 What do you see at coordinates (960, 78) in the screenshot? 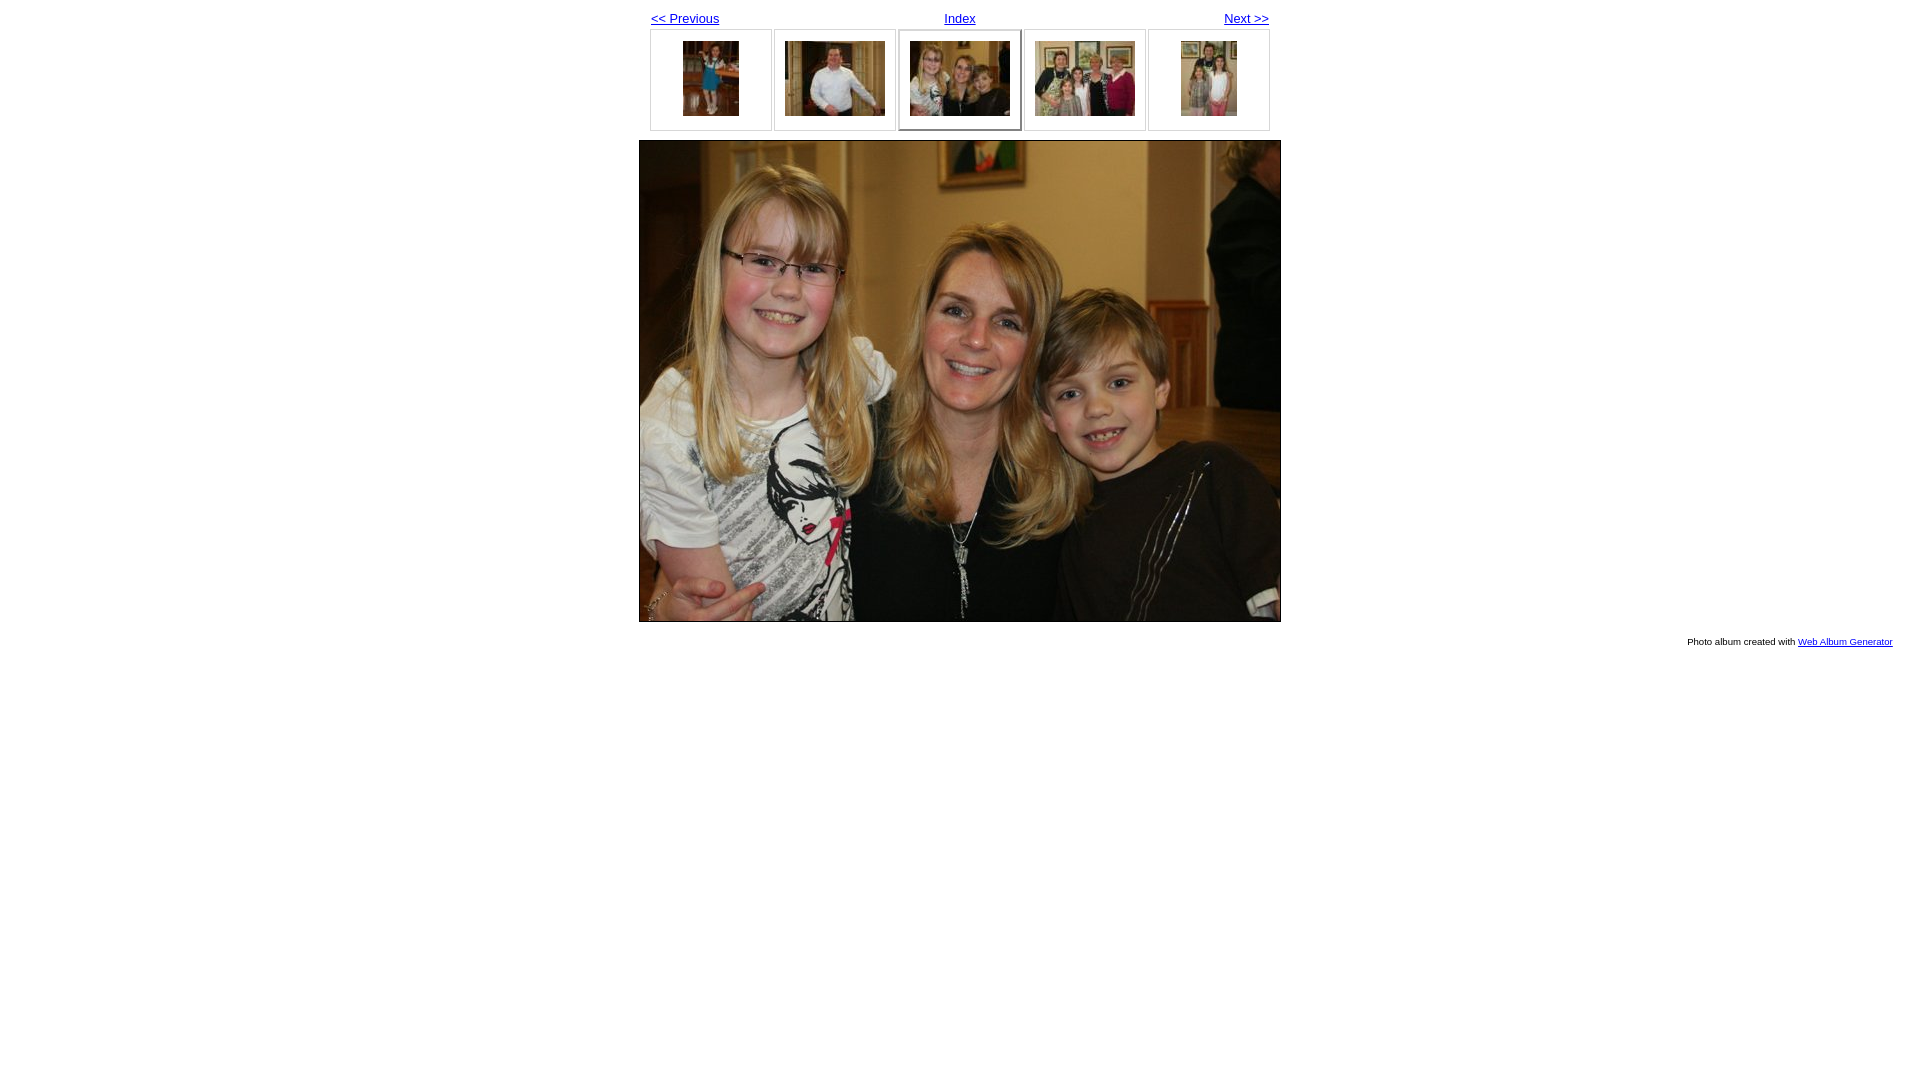
I see `IMG_9620` at bounding box center [960, 78].